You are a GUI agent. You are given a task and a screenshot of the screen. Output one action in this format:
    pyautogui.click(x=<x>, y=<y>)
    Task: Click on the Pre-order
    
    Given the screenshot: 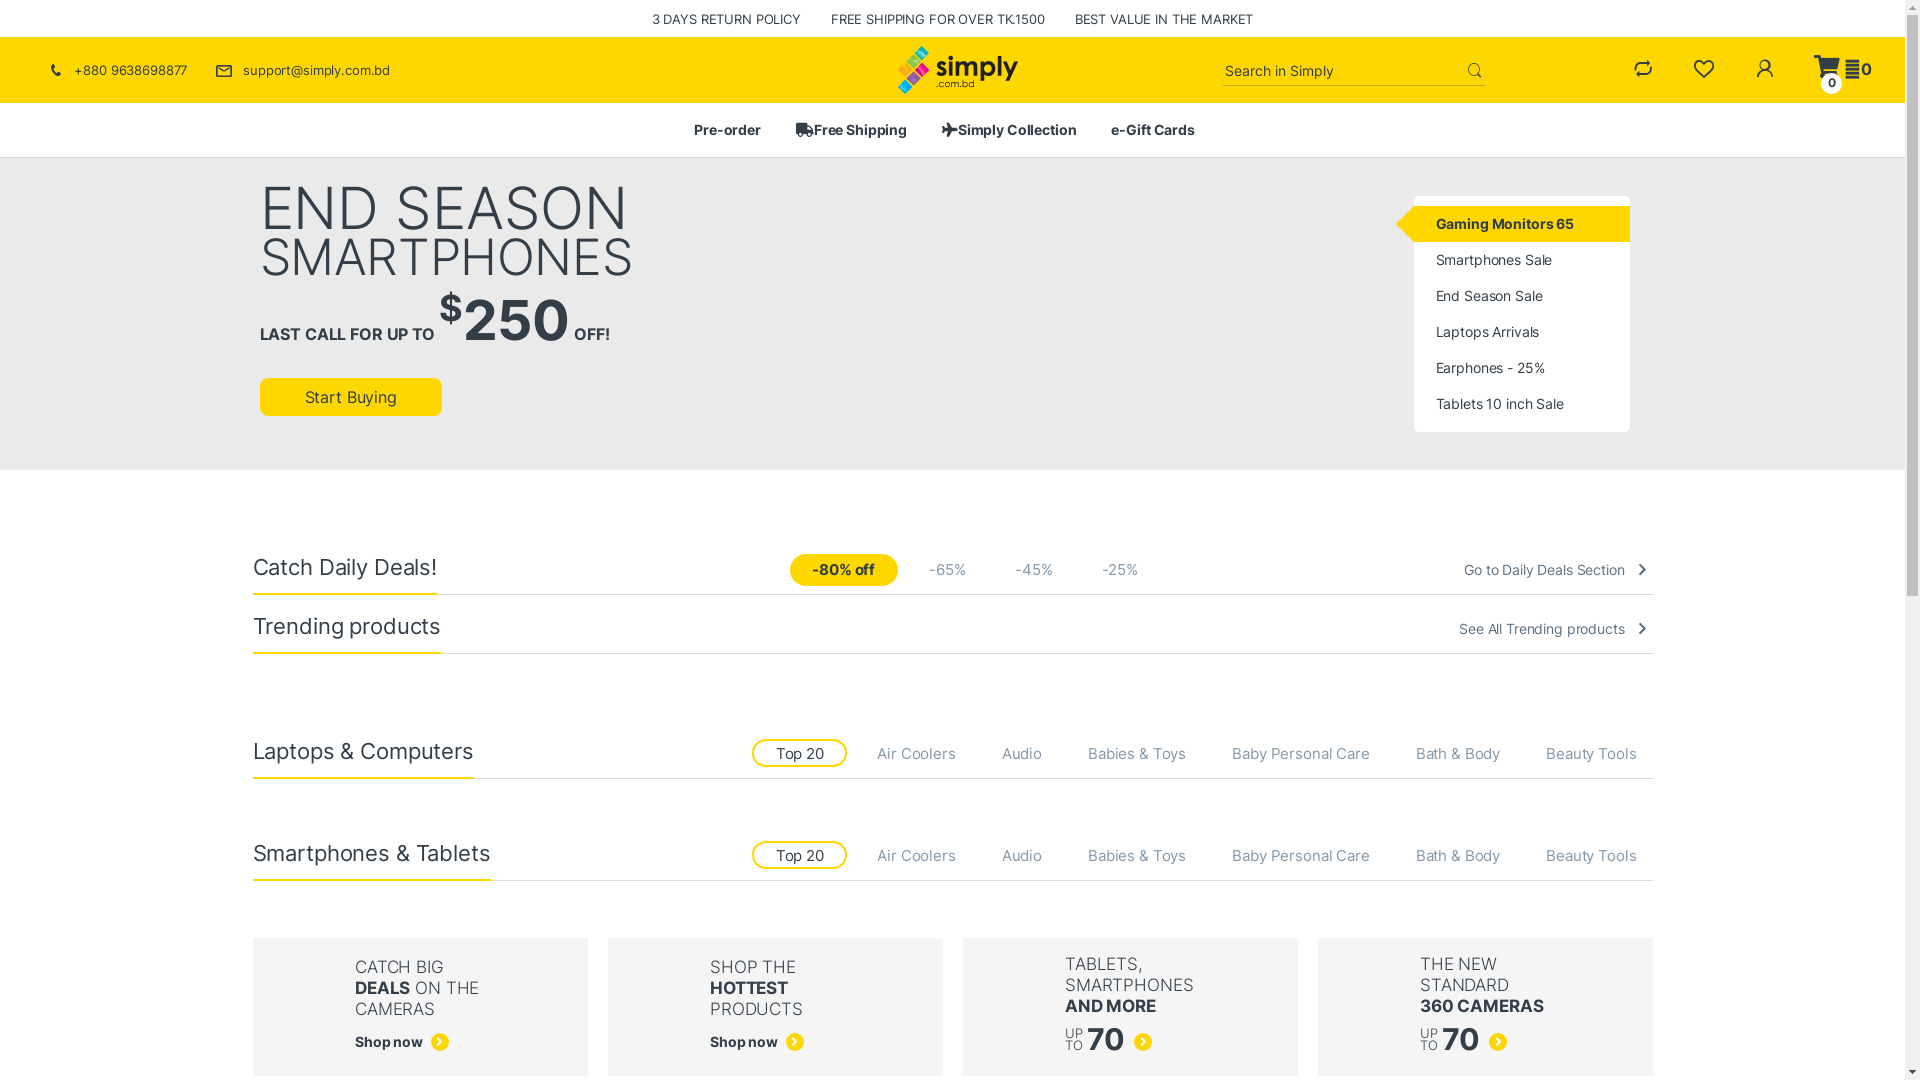 What is the action you would take?
    pyautogui.click(x=728, y=130)
    